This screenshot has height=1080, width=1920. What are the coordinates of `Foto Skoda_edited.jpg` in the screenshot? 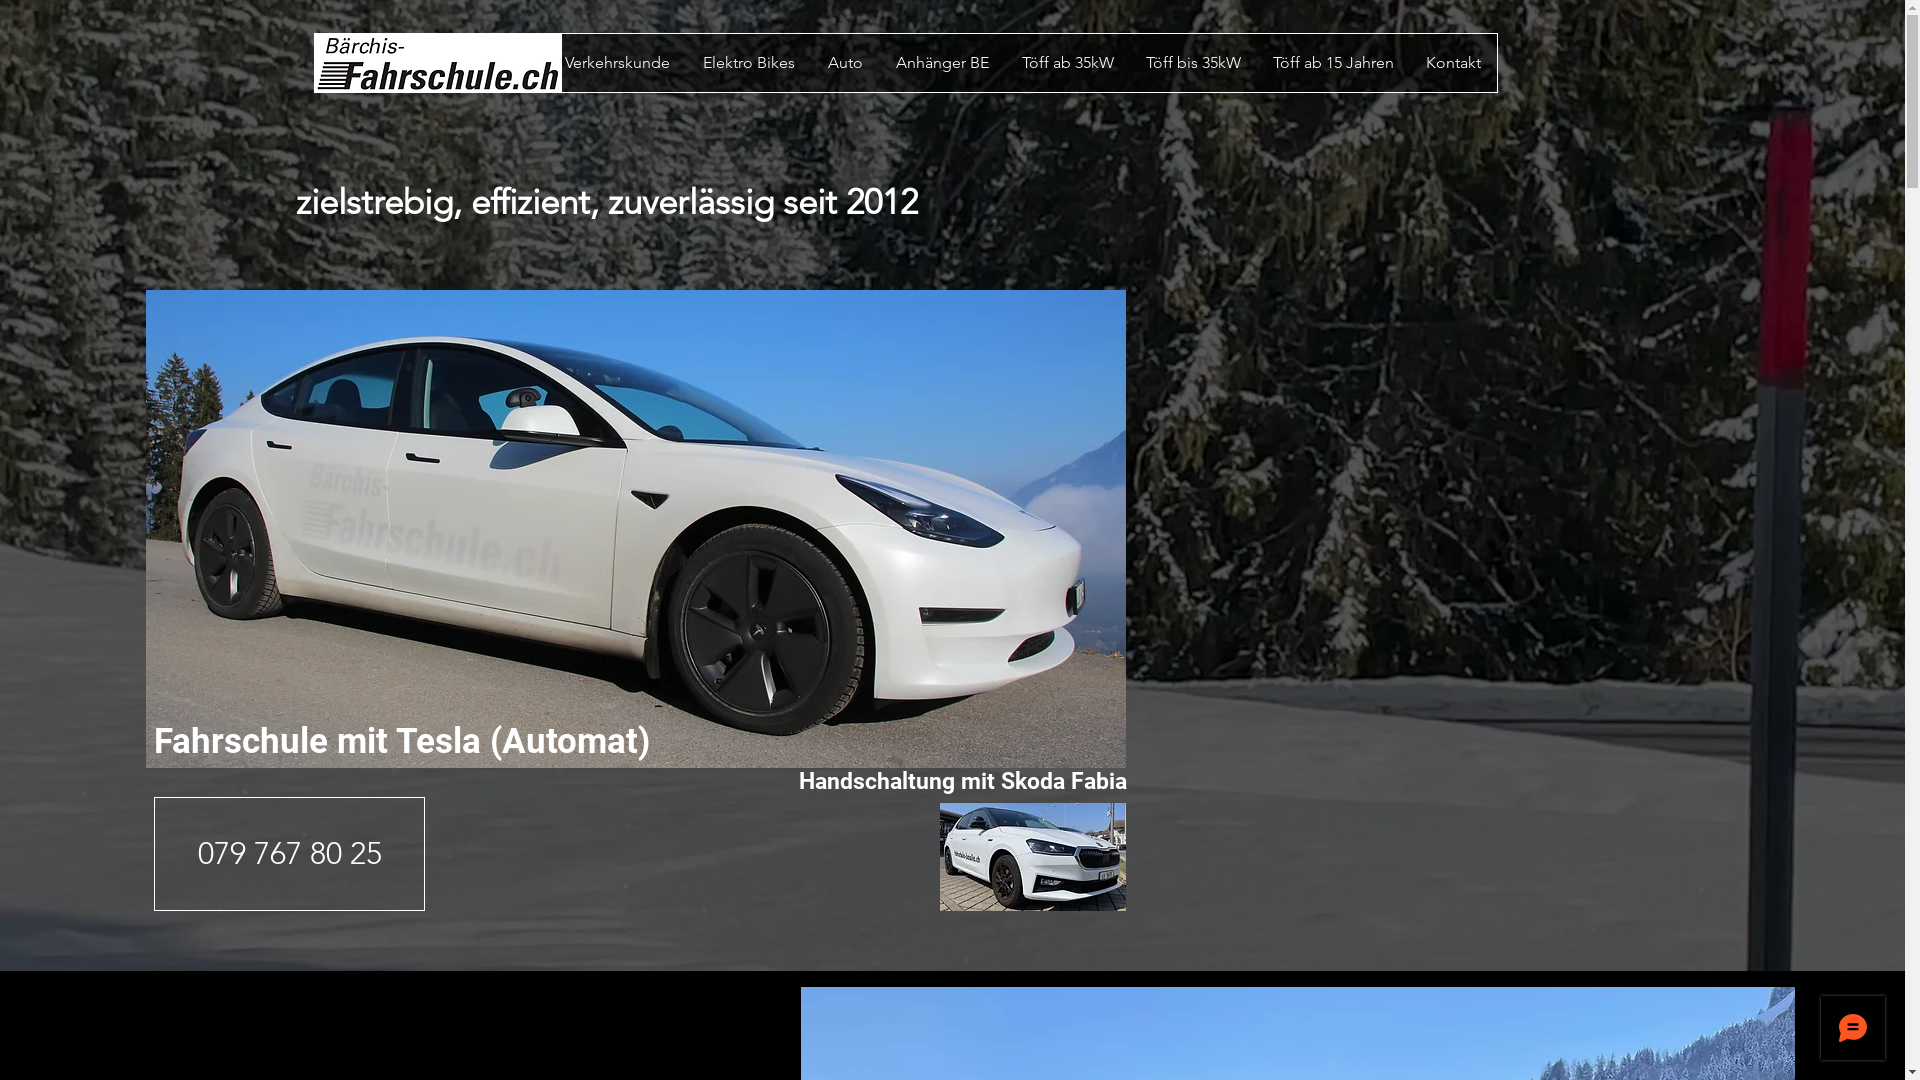 It's located at (1033, 857).